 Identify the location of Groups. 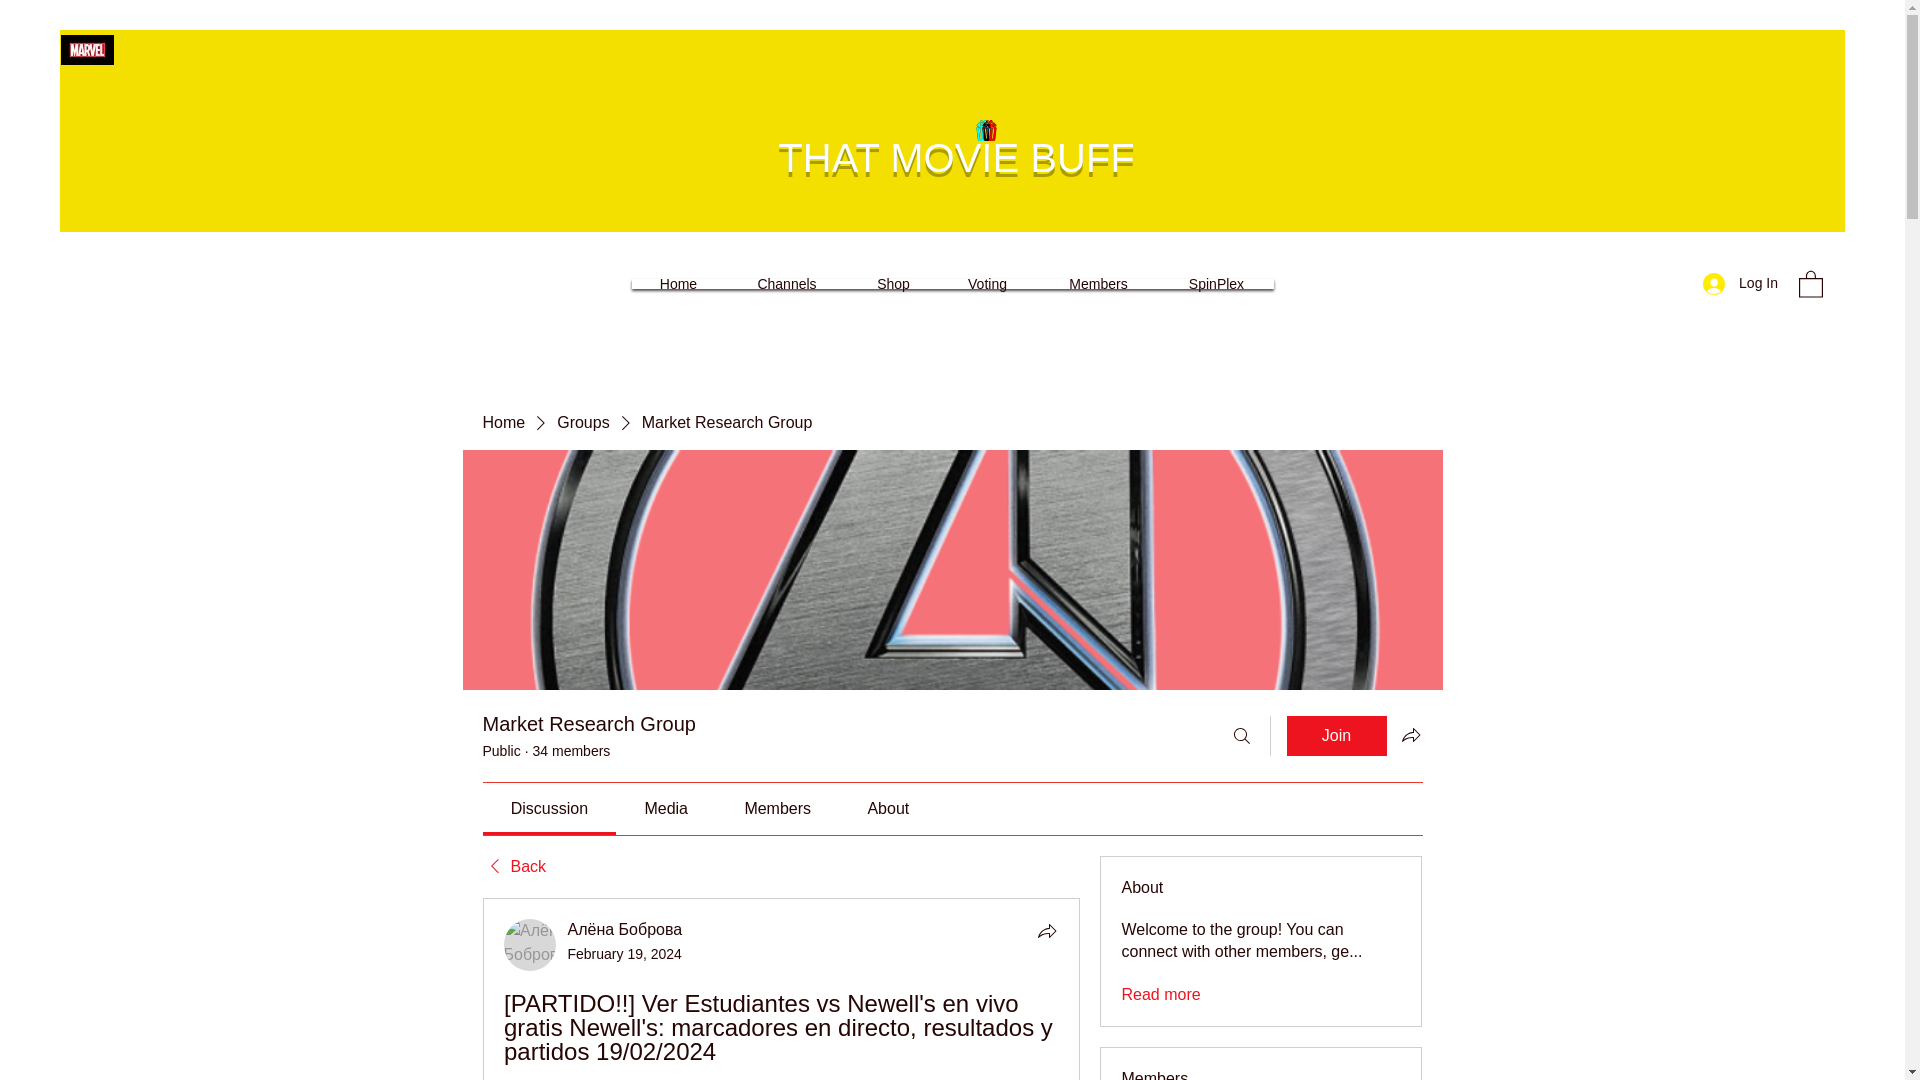
(582, 422).